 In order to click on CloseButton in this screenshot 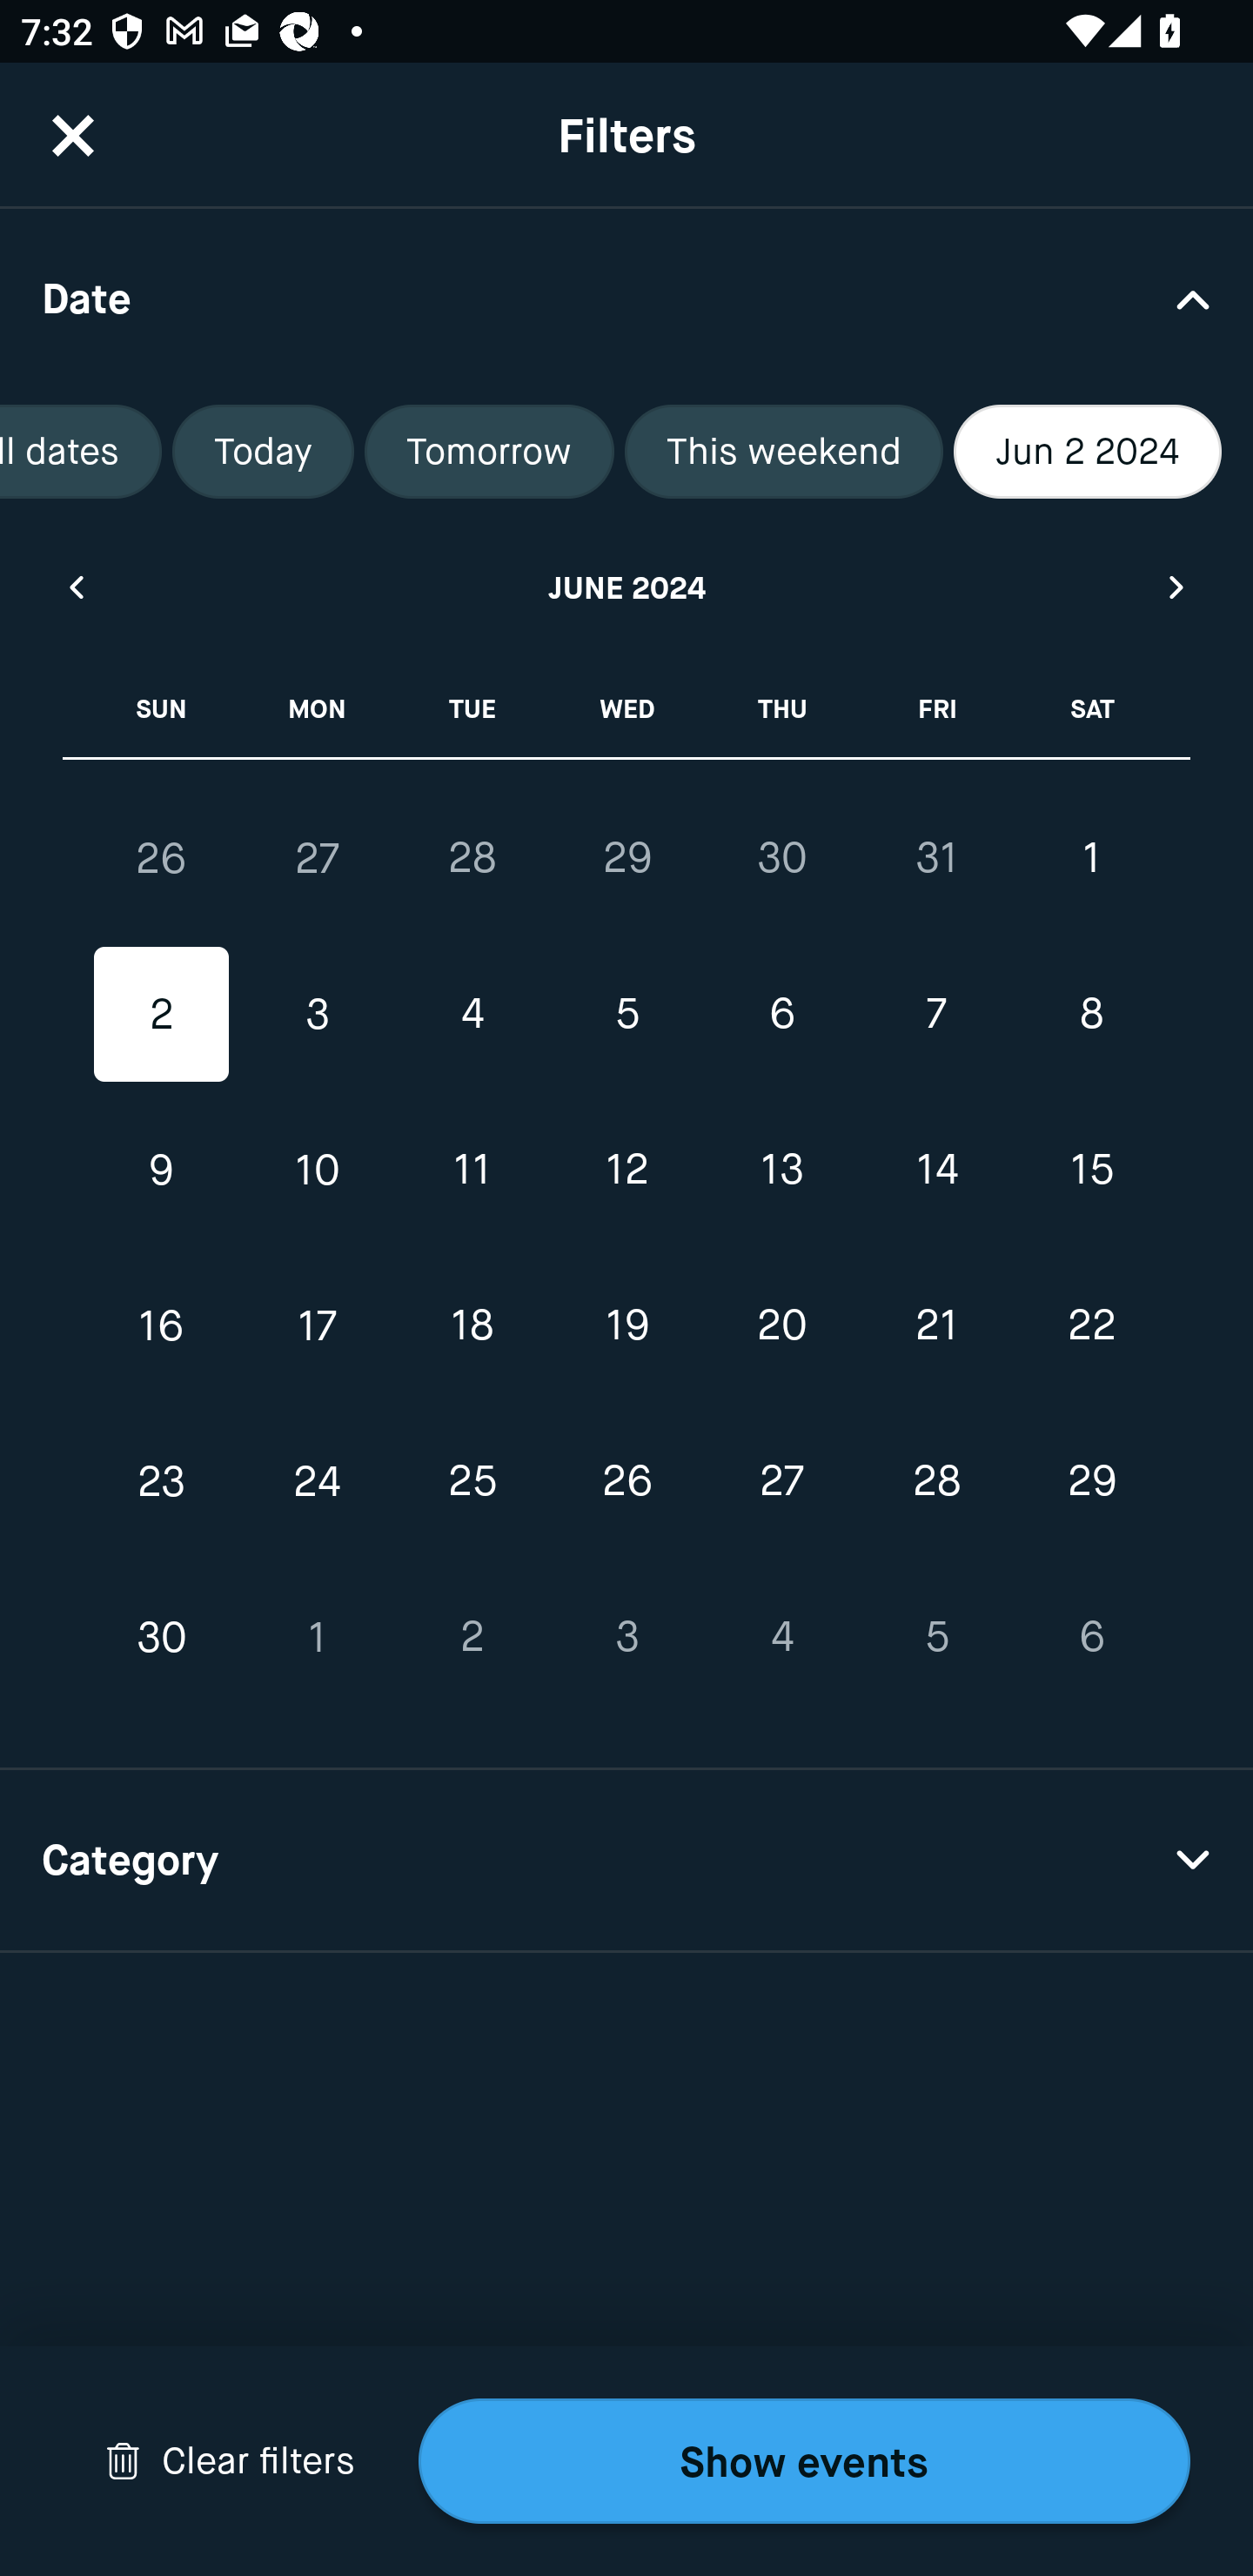, I will do `click(73, 135)`.